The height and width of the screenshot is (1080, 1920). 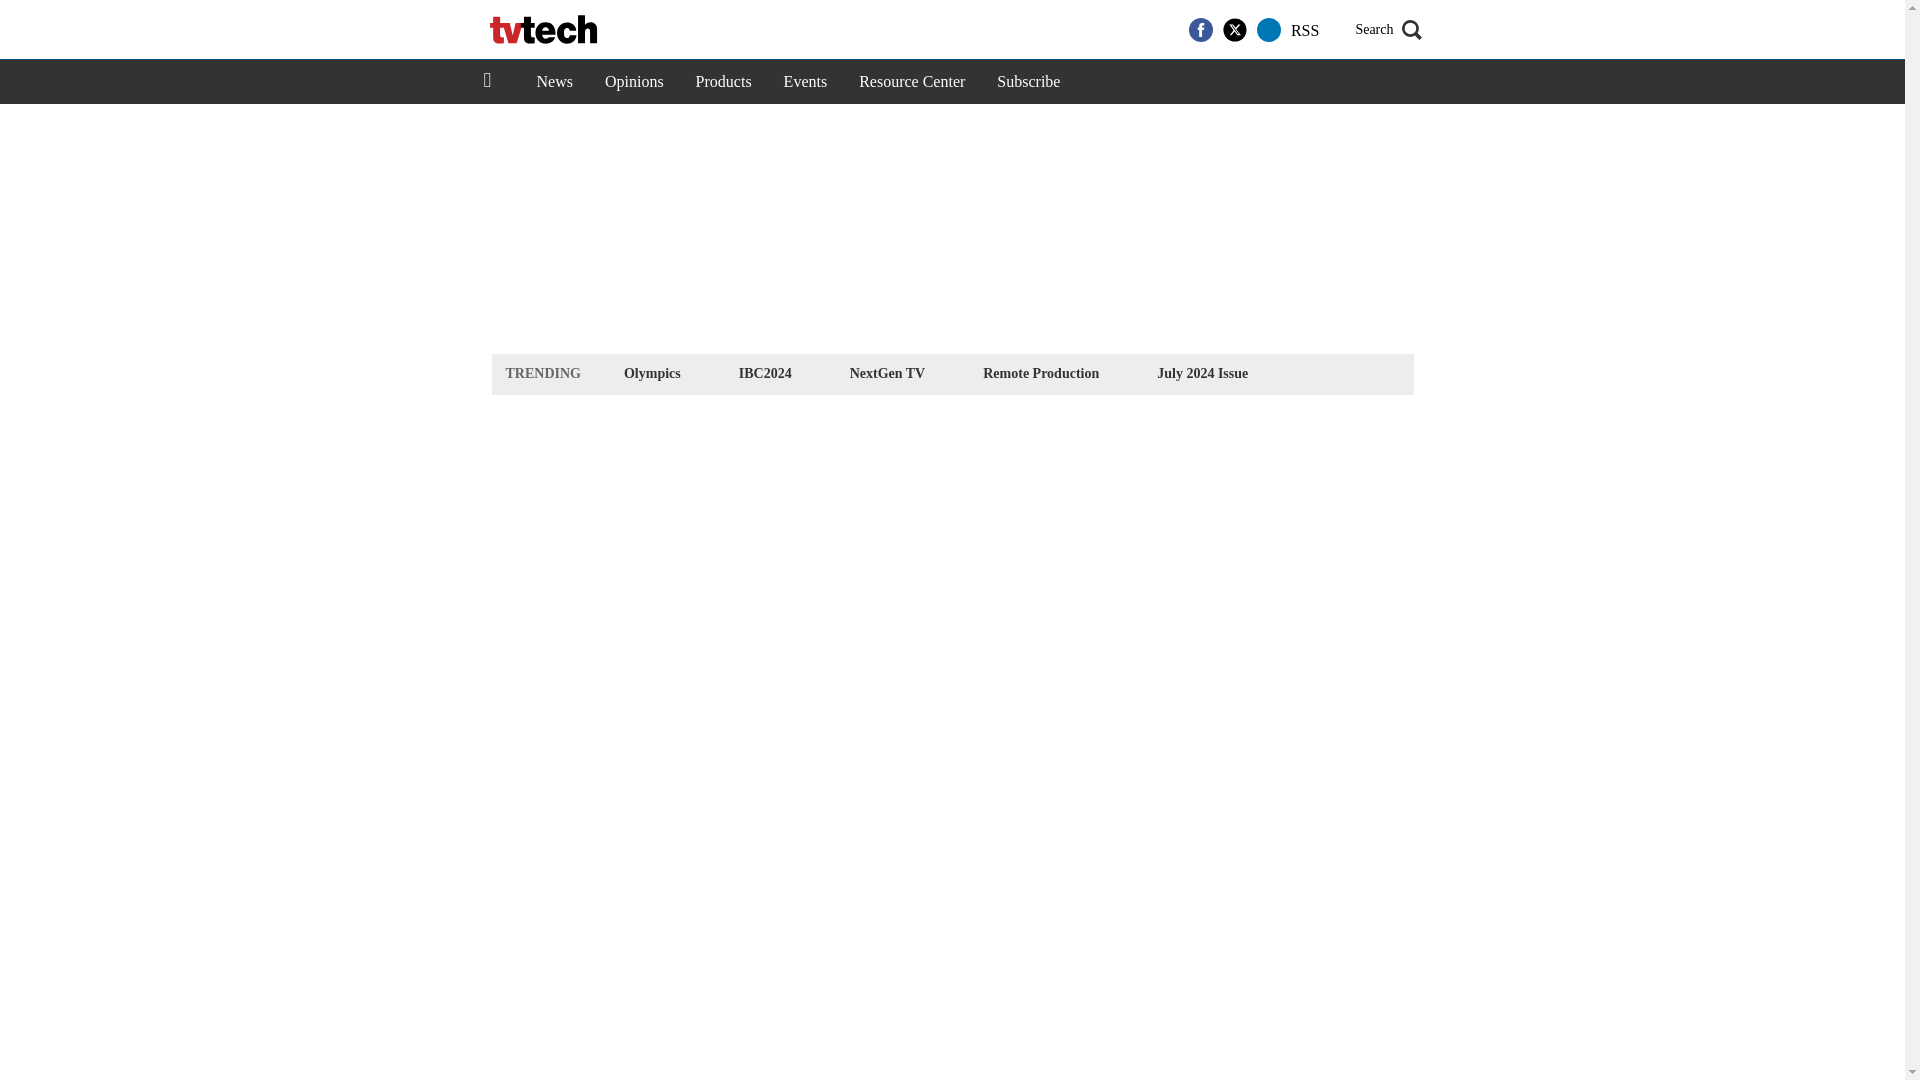 I want to click on RSS, so click(x=1304, y=30).